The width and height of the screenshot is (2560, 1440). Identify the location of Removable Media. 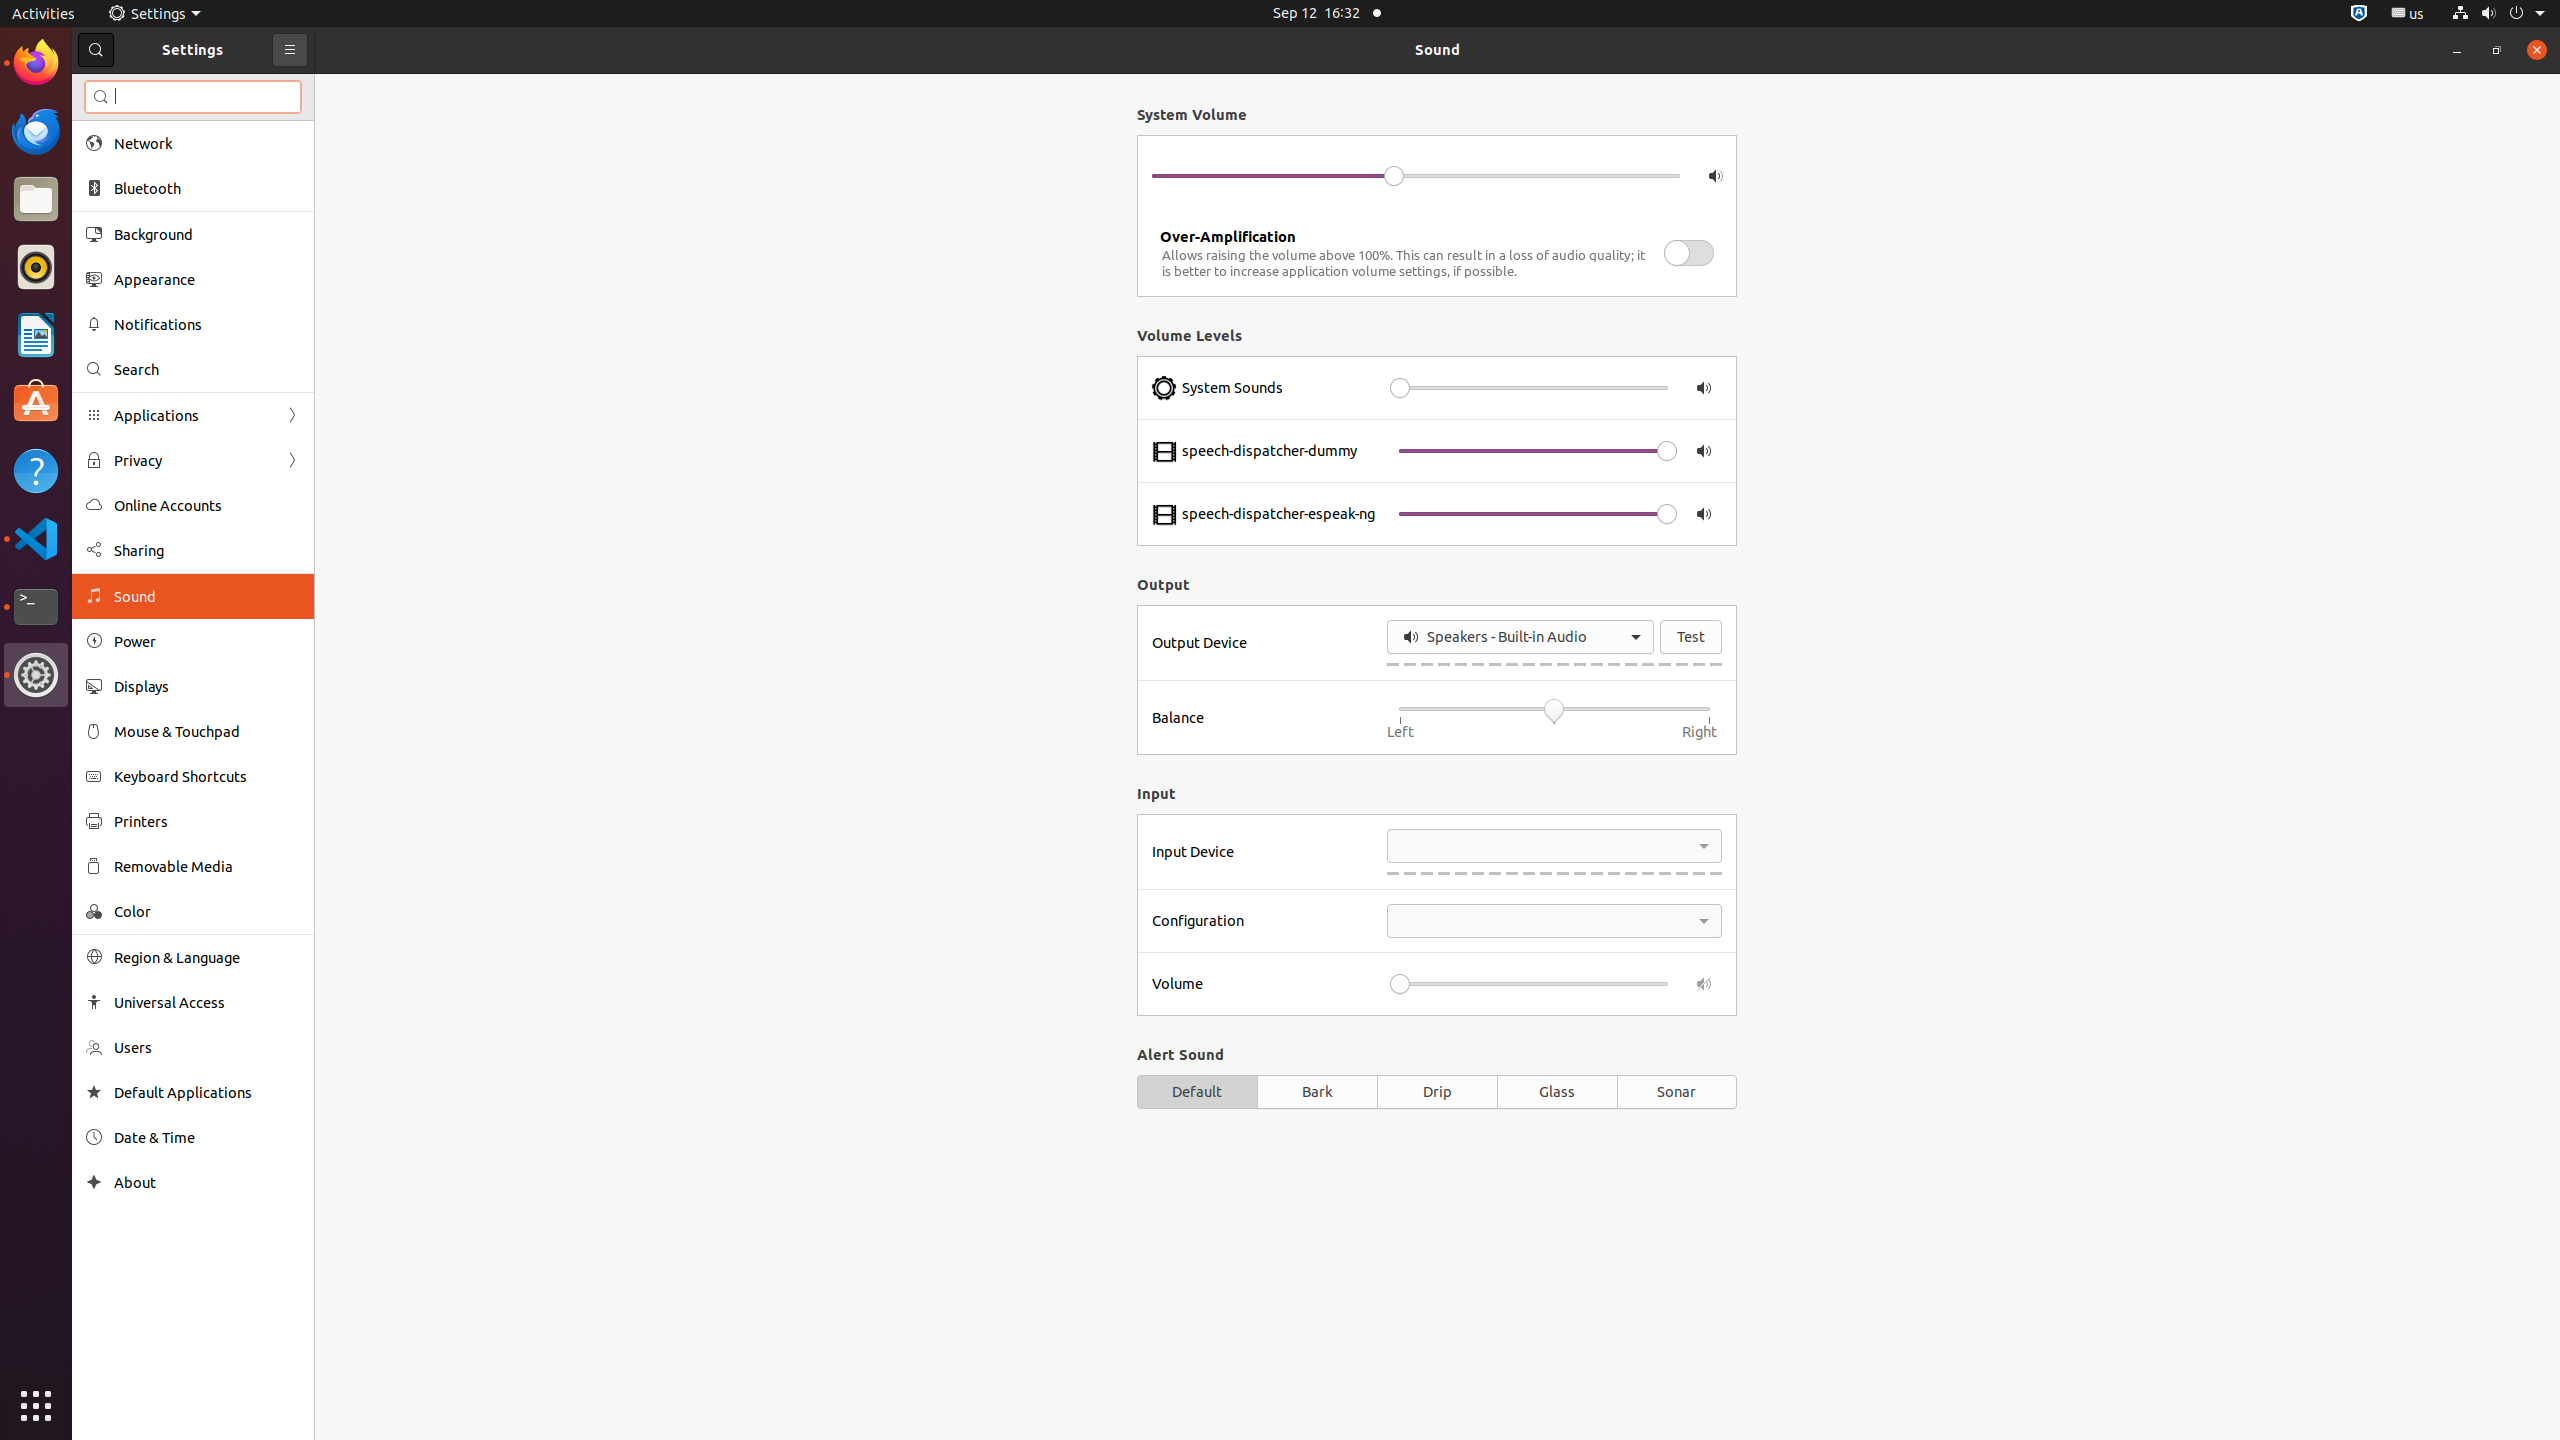
(207, 866).